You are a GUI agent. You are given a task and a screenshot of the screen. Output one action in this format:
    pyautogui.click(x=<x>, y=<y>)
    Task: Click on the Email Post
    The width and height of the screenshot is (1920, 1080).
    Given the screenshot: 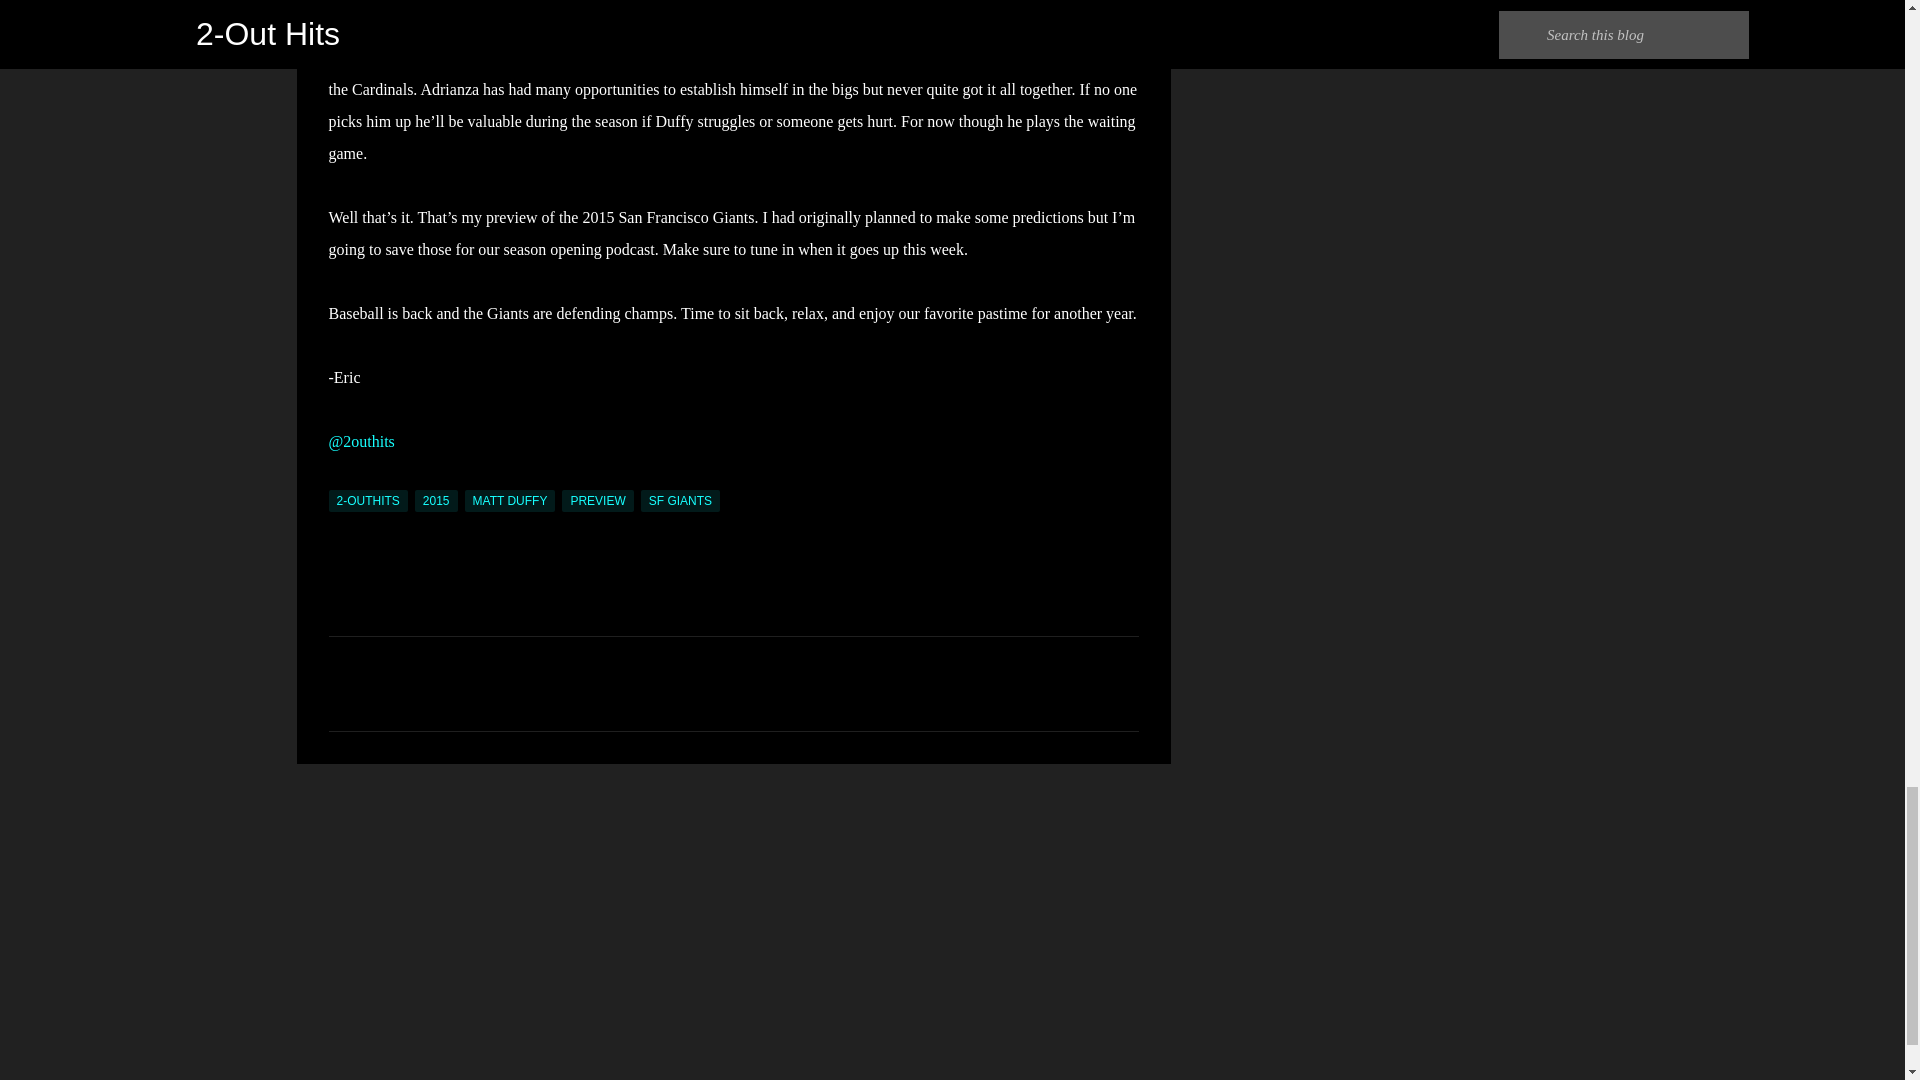 What is the action you would take?
    pyautogui.click(x=340, y=477)
    